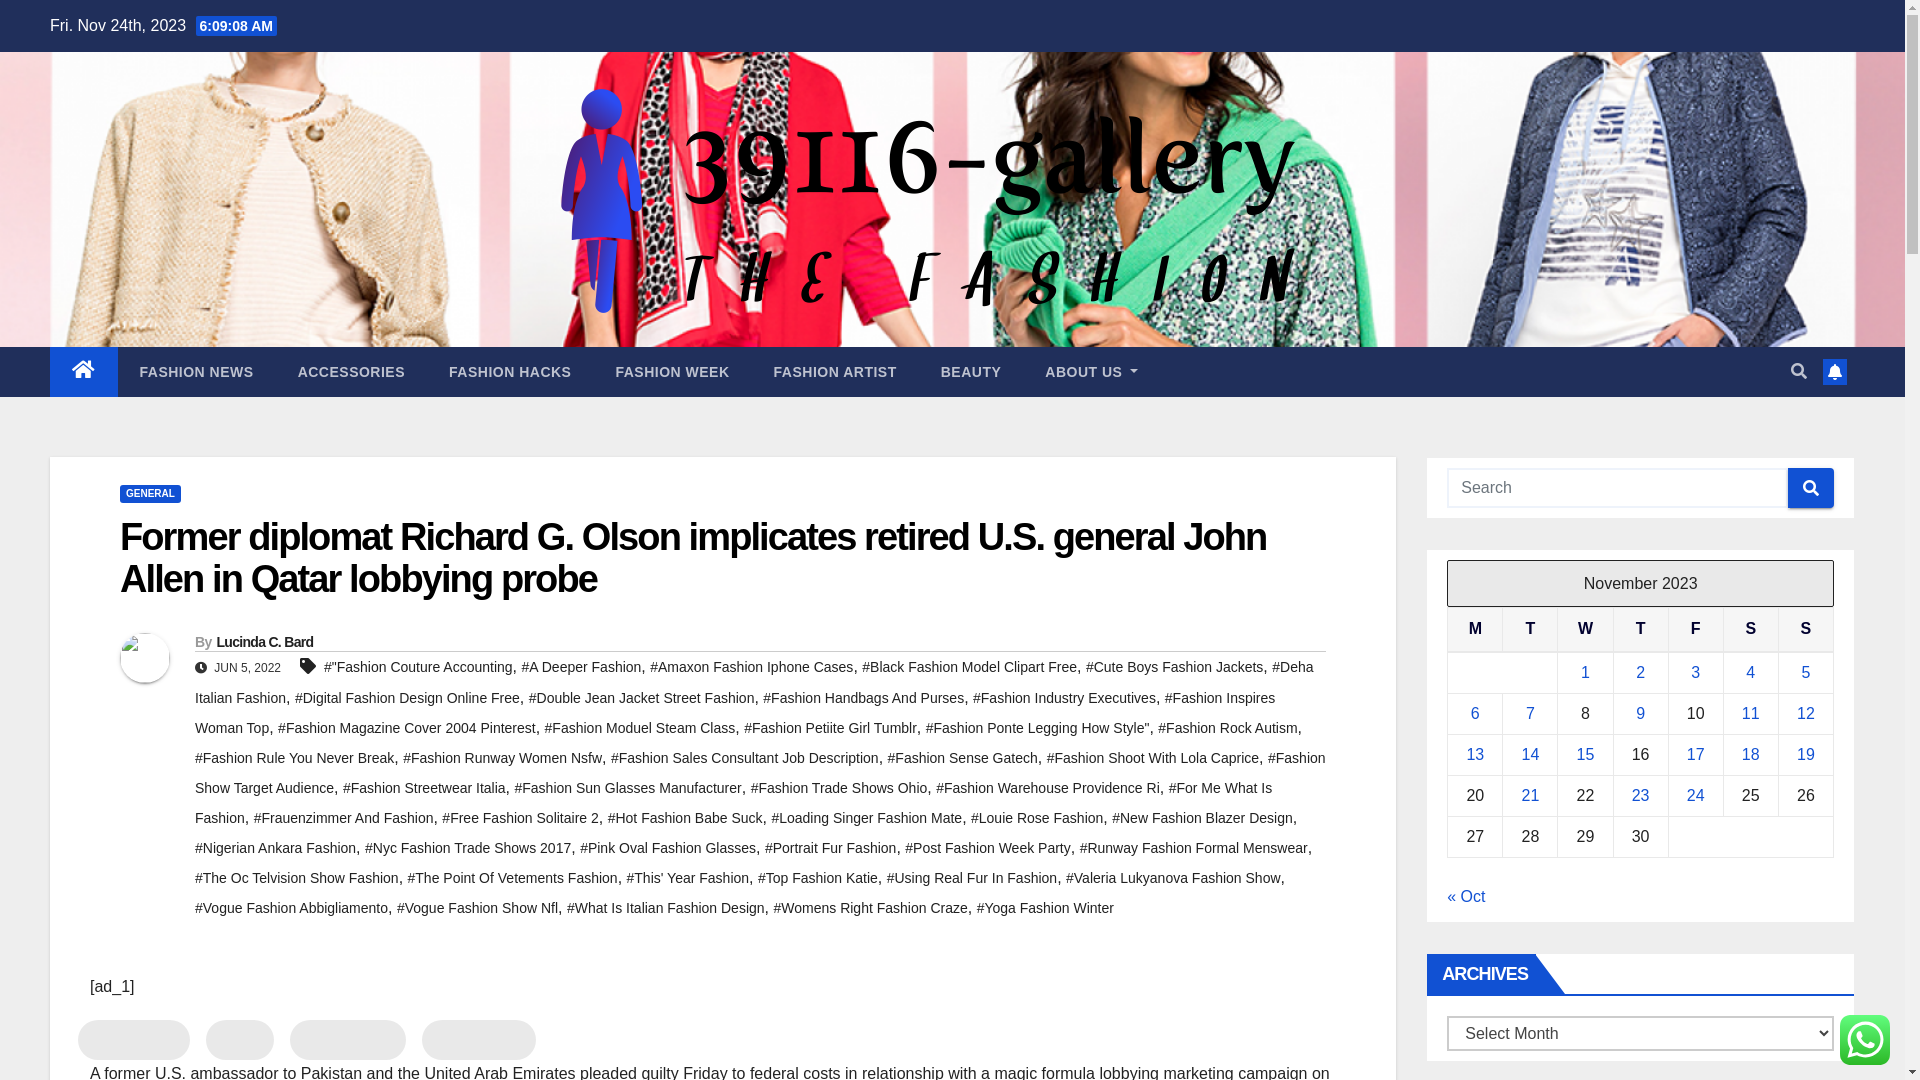  I want to click on #Loading Singer Fashion Mate, so click(866, 818).